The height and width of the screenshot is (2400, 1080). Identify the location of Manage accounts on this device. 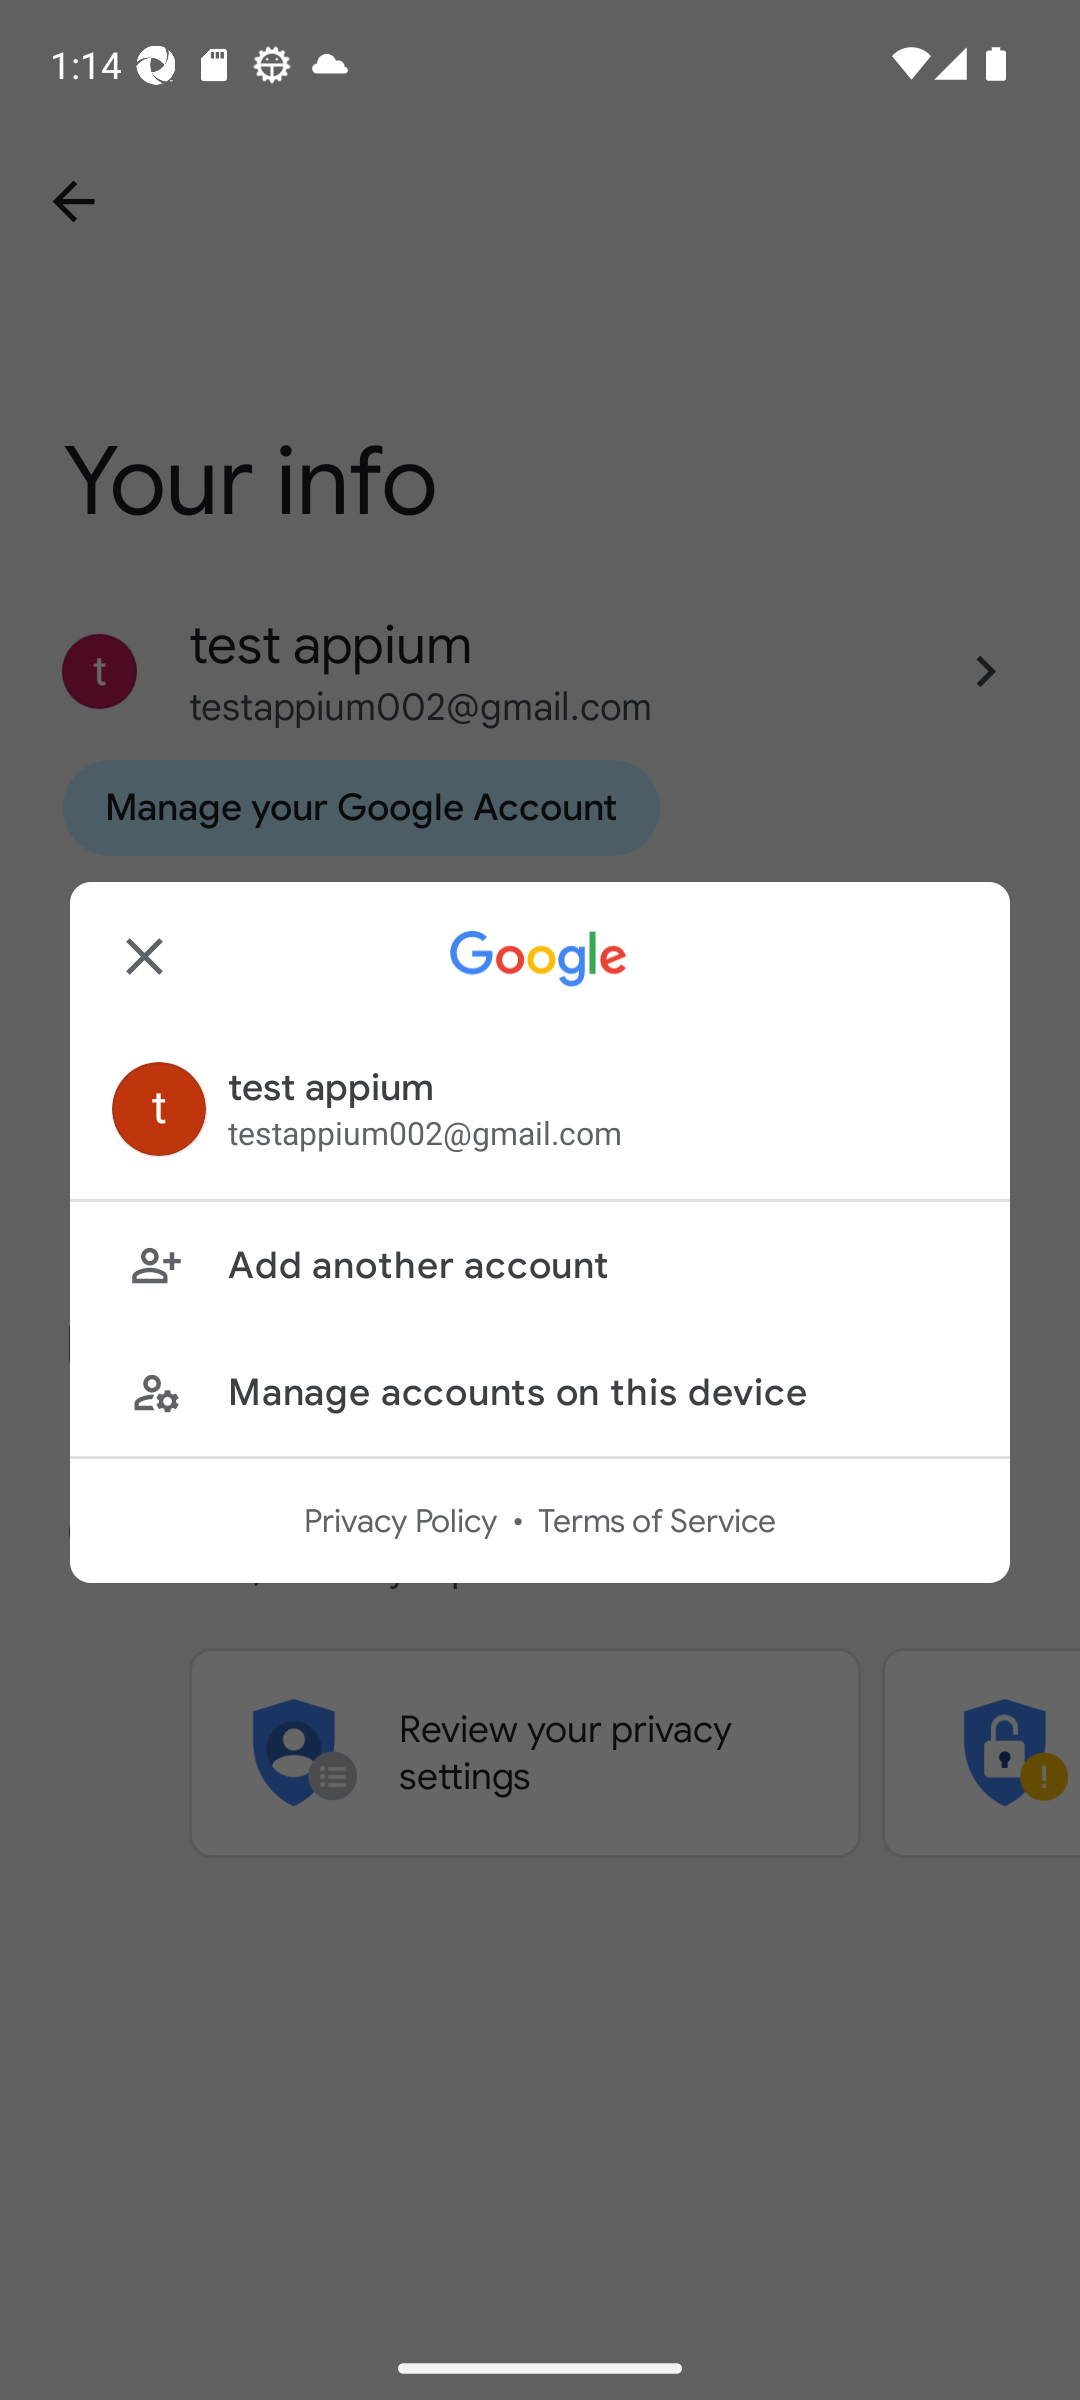
(540, 1392).